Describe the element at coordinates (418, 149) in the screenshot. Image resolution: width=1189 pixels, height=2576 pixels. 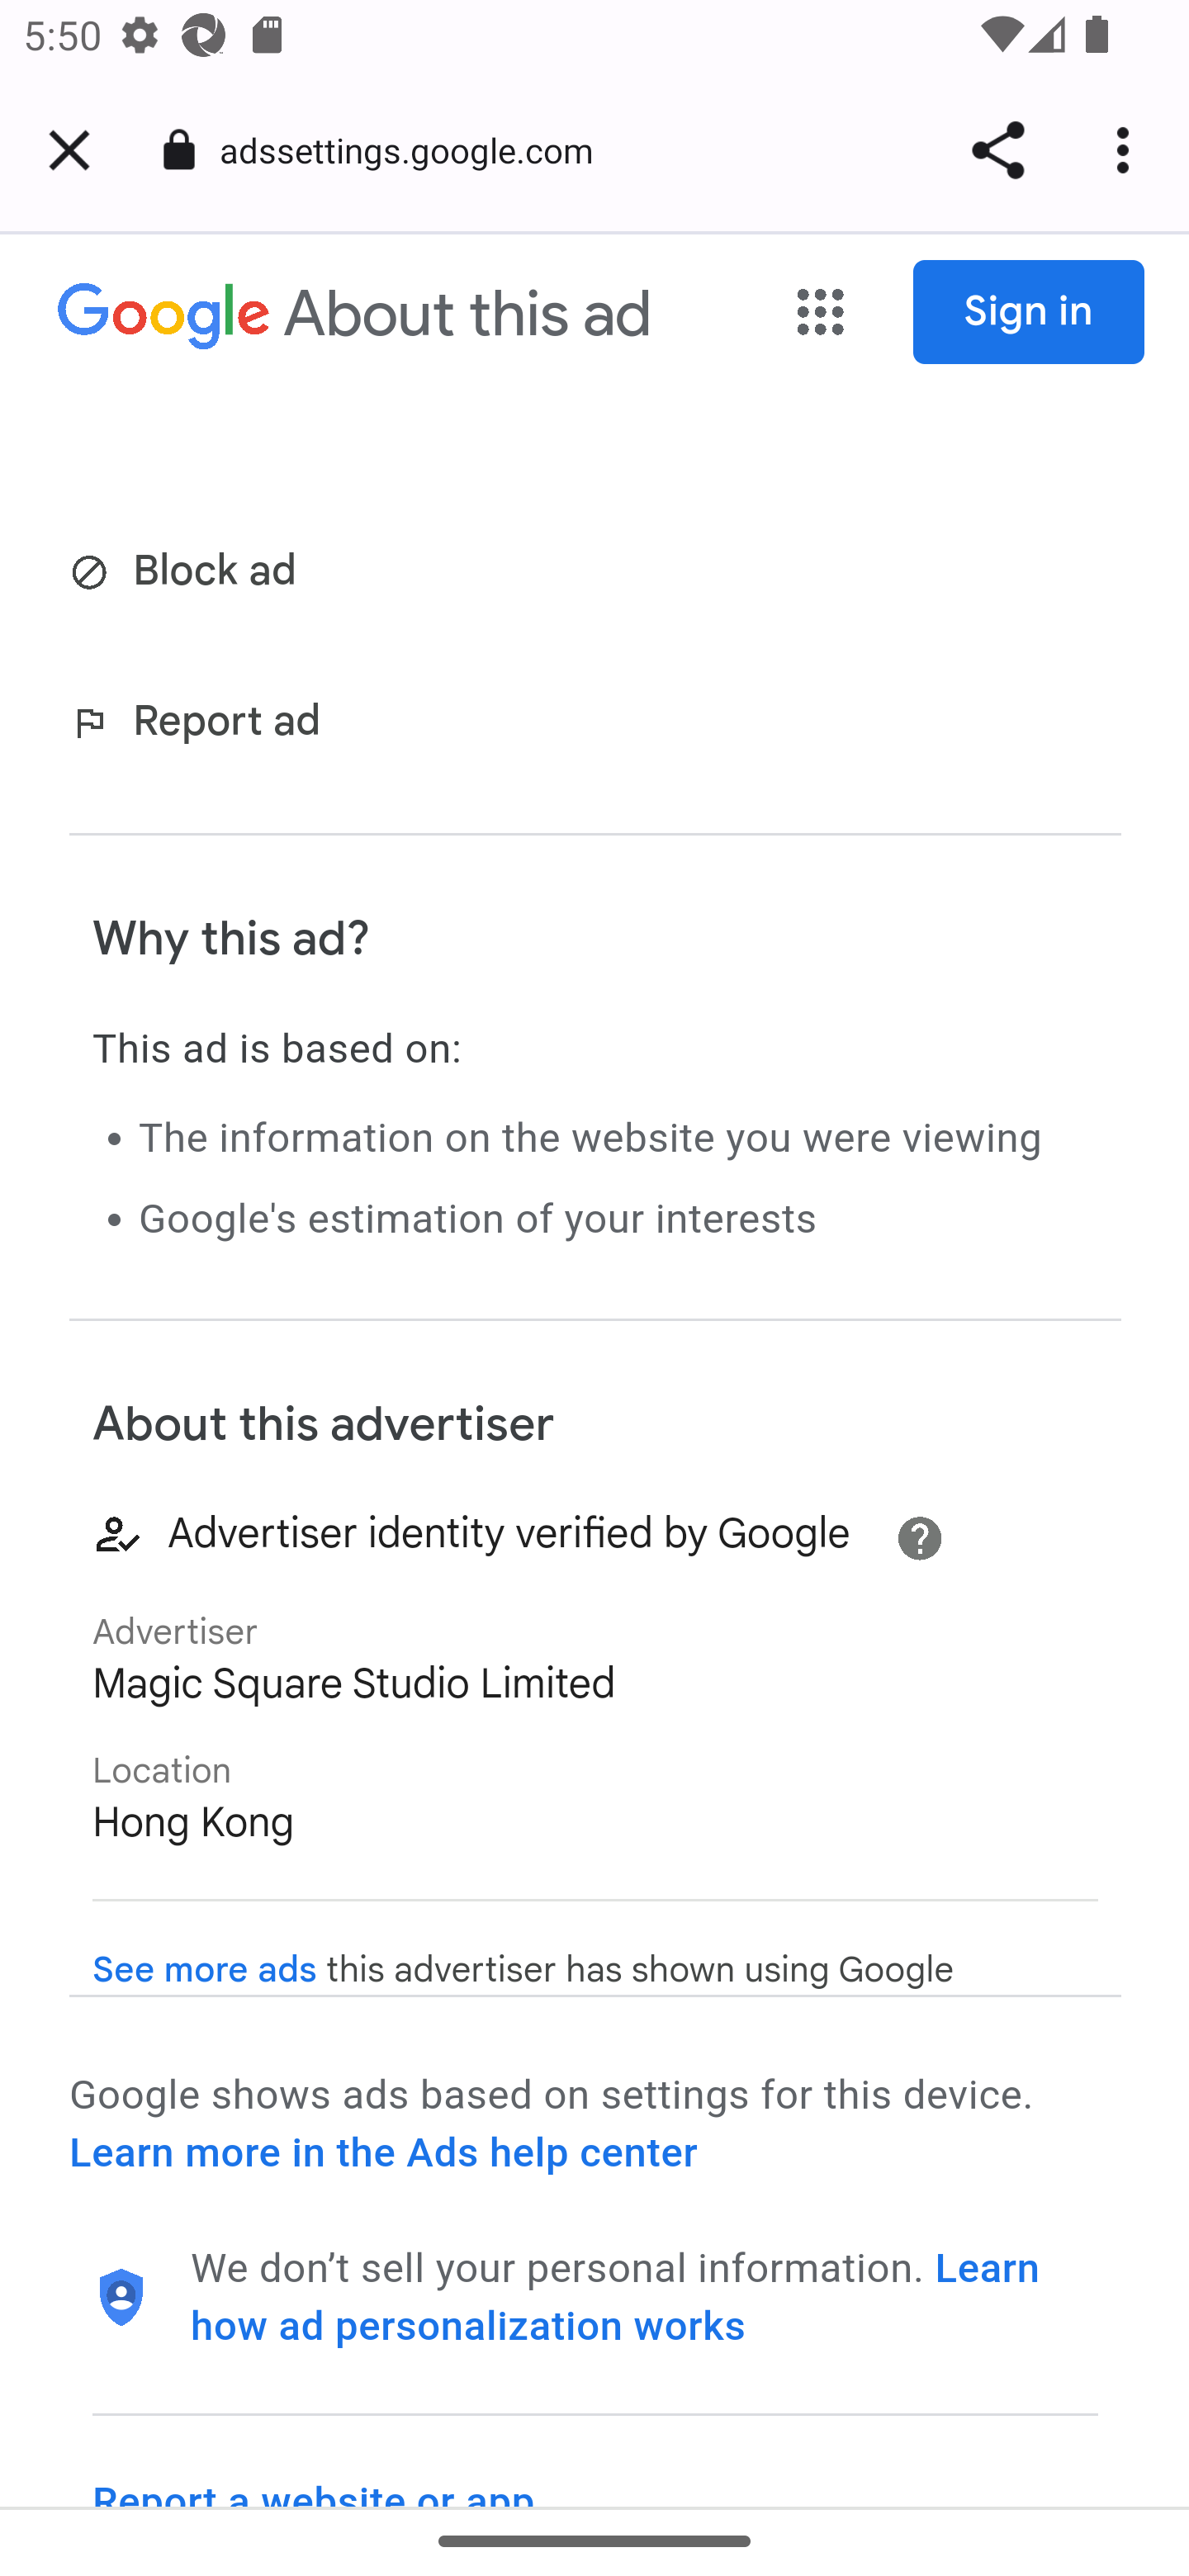
I see `adssettings.google.com` at that location.